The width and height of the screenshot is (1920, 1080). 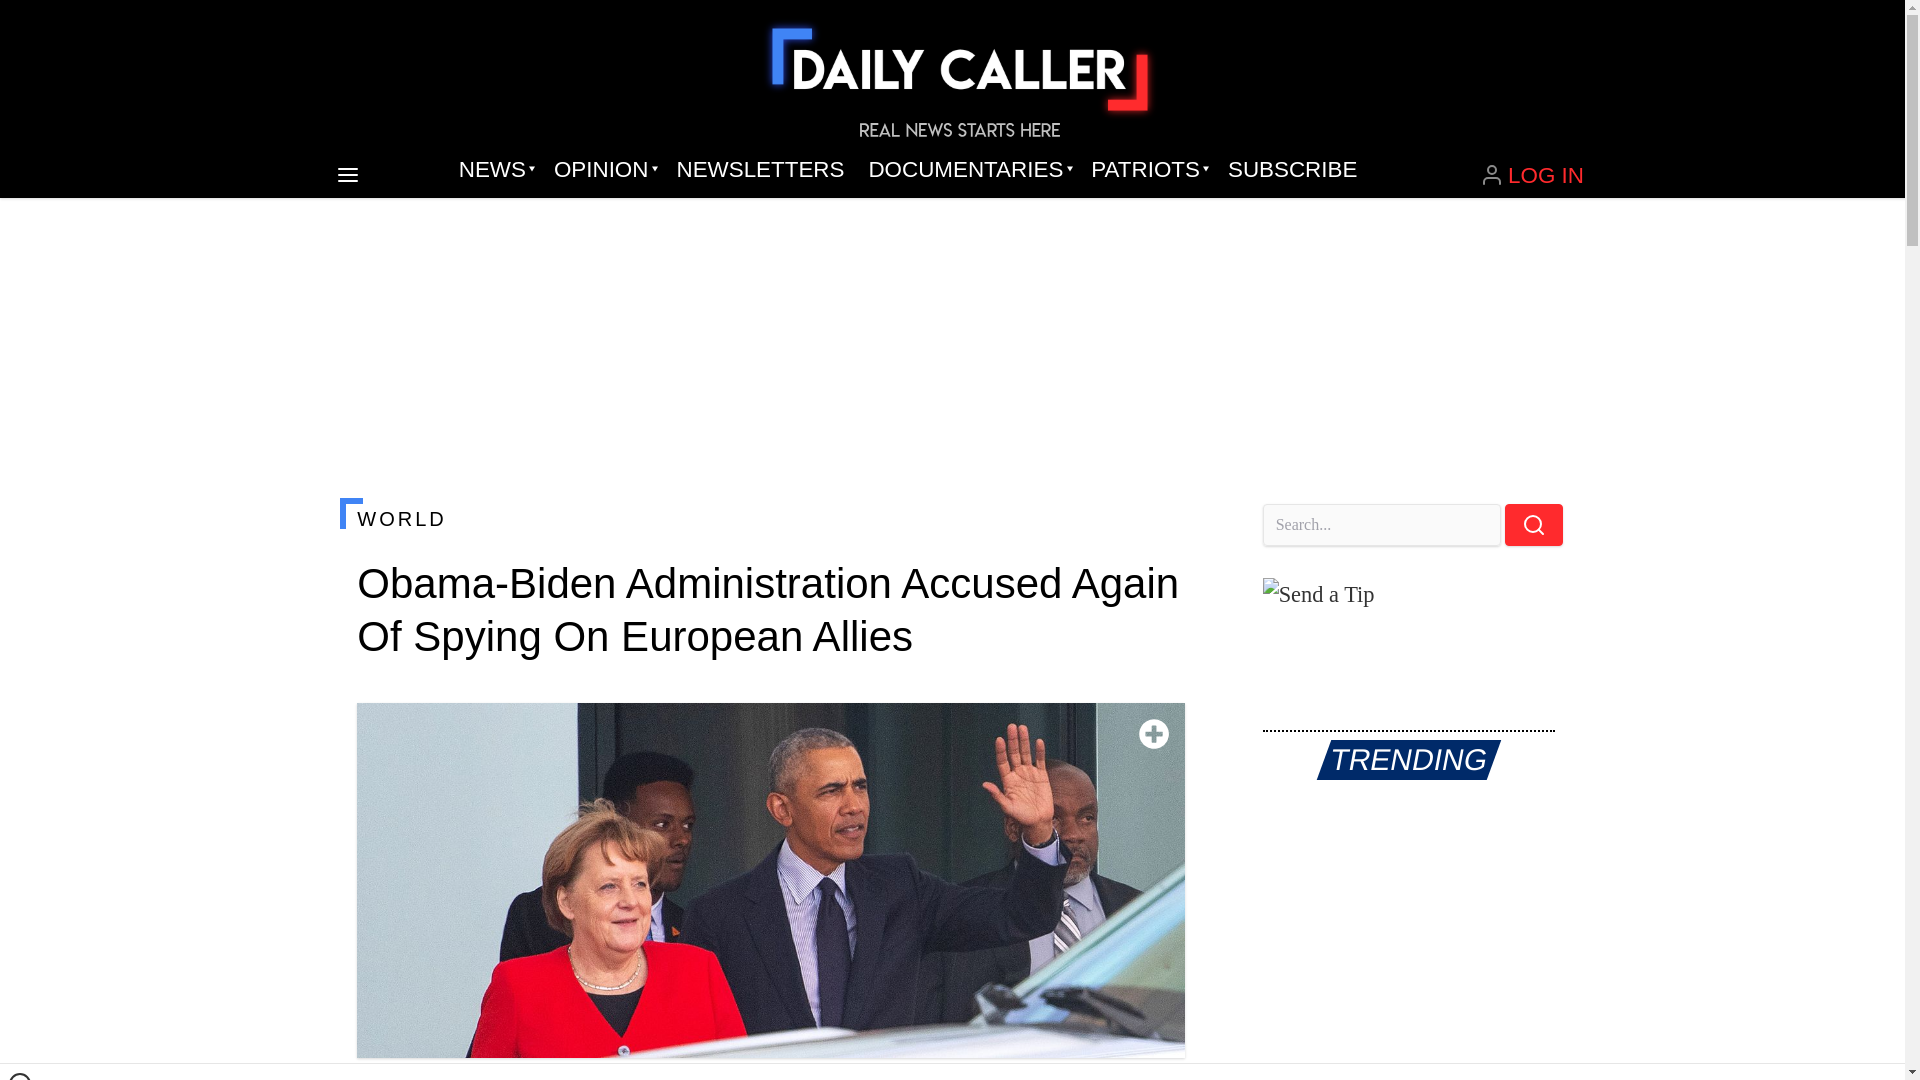 What do you see at coordinates (770, 518) in the screenshot?
I see `WORLD` at bounding box center [770, 518].